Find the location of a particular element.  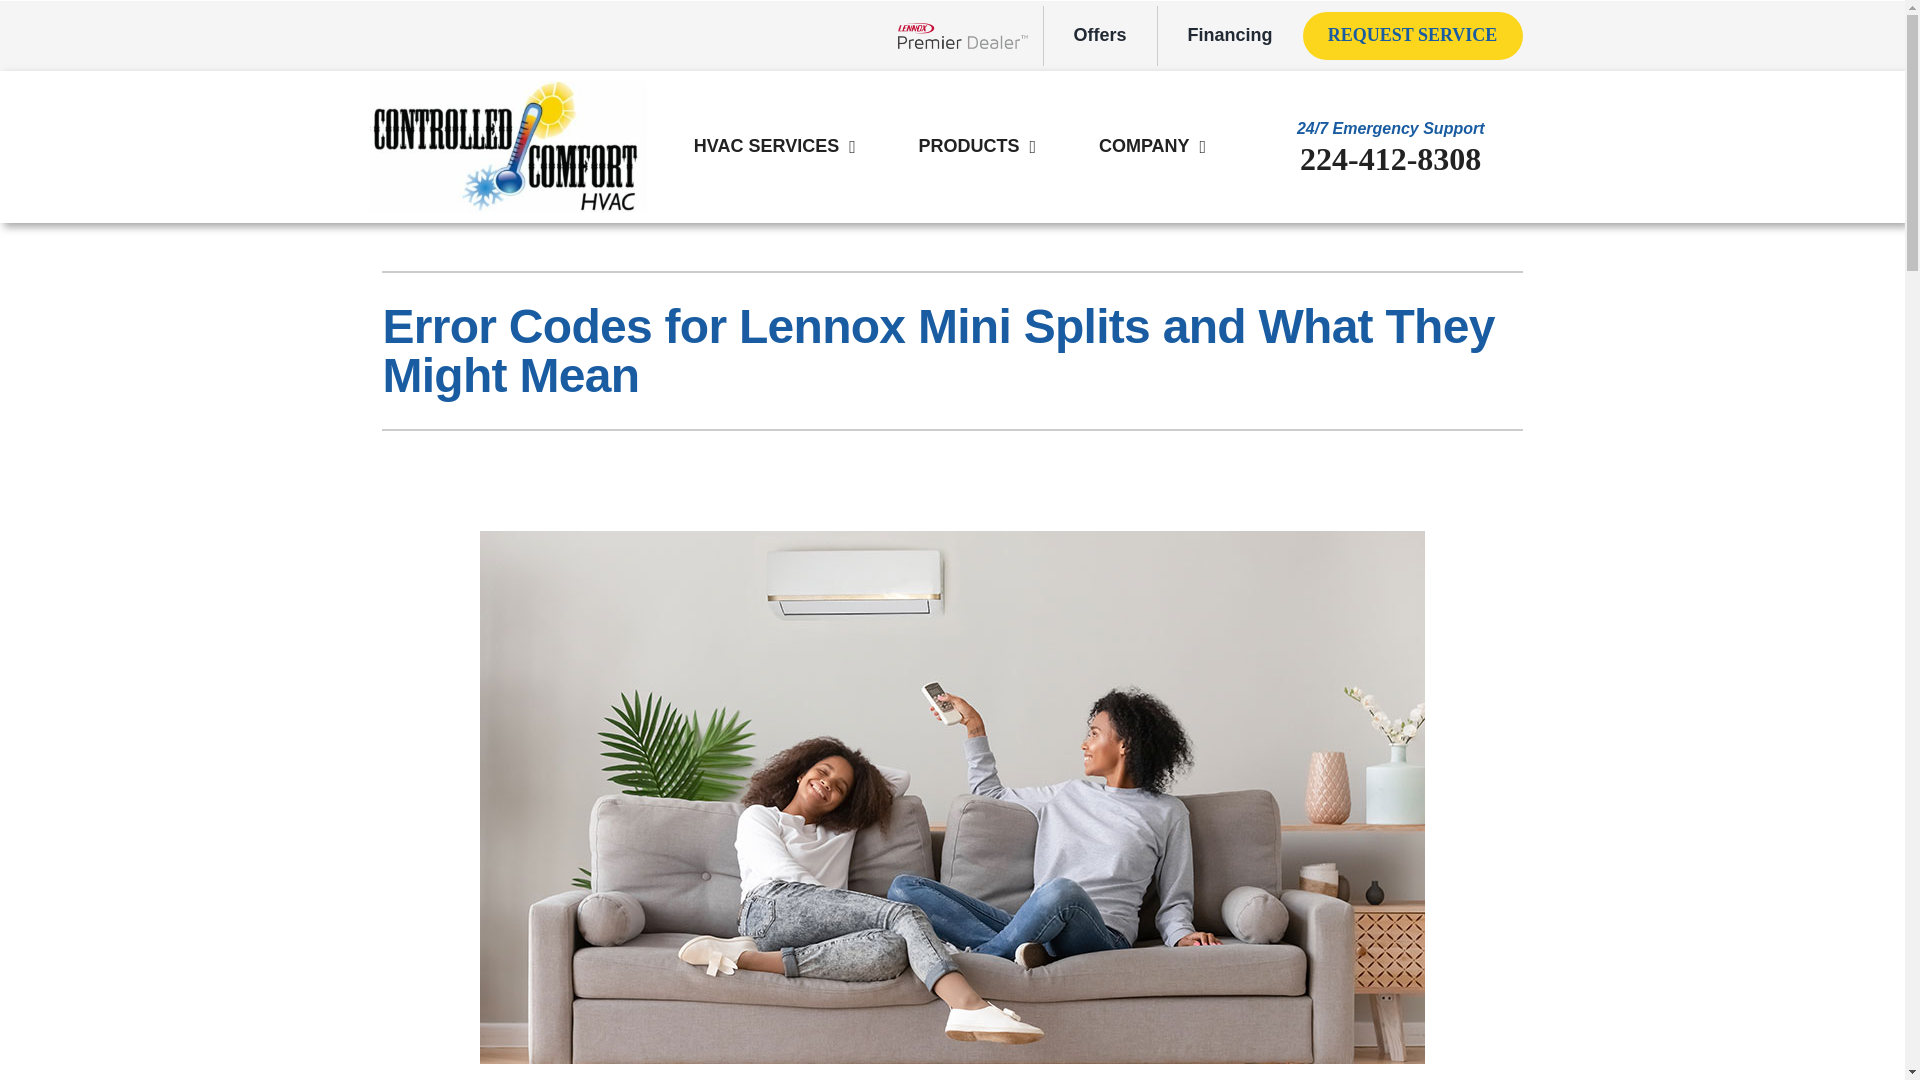

224-412-8308 is located at coordinates (1390, 159).